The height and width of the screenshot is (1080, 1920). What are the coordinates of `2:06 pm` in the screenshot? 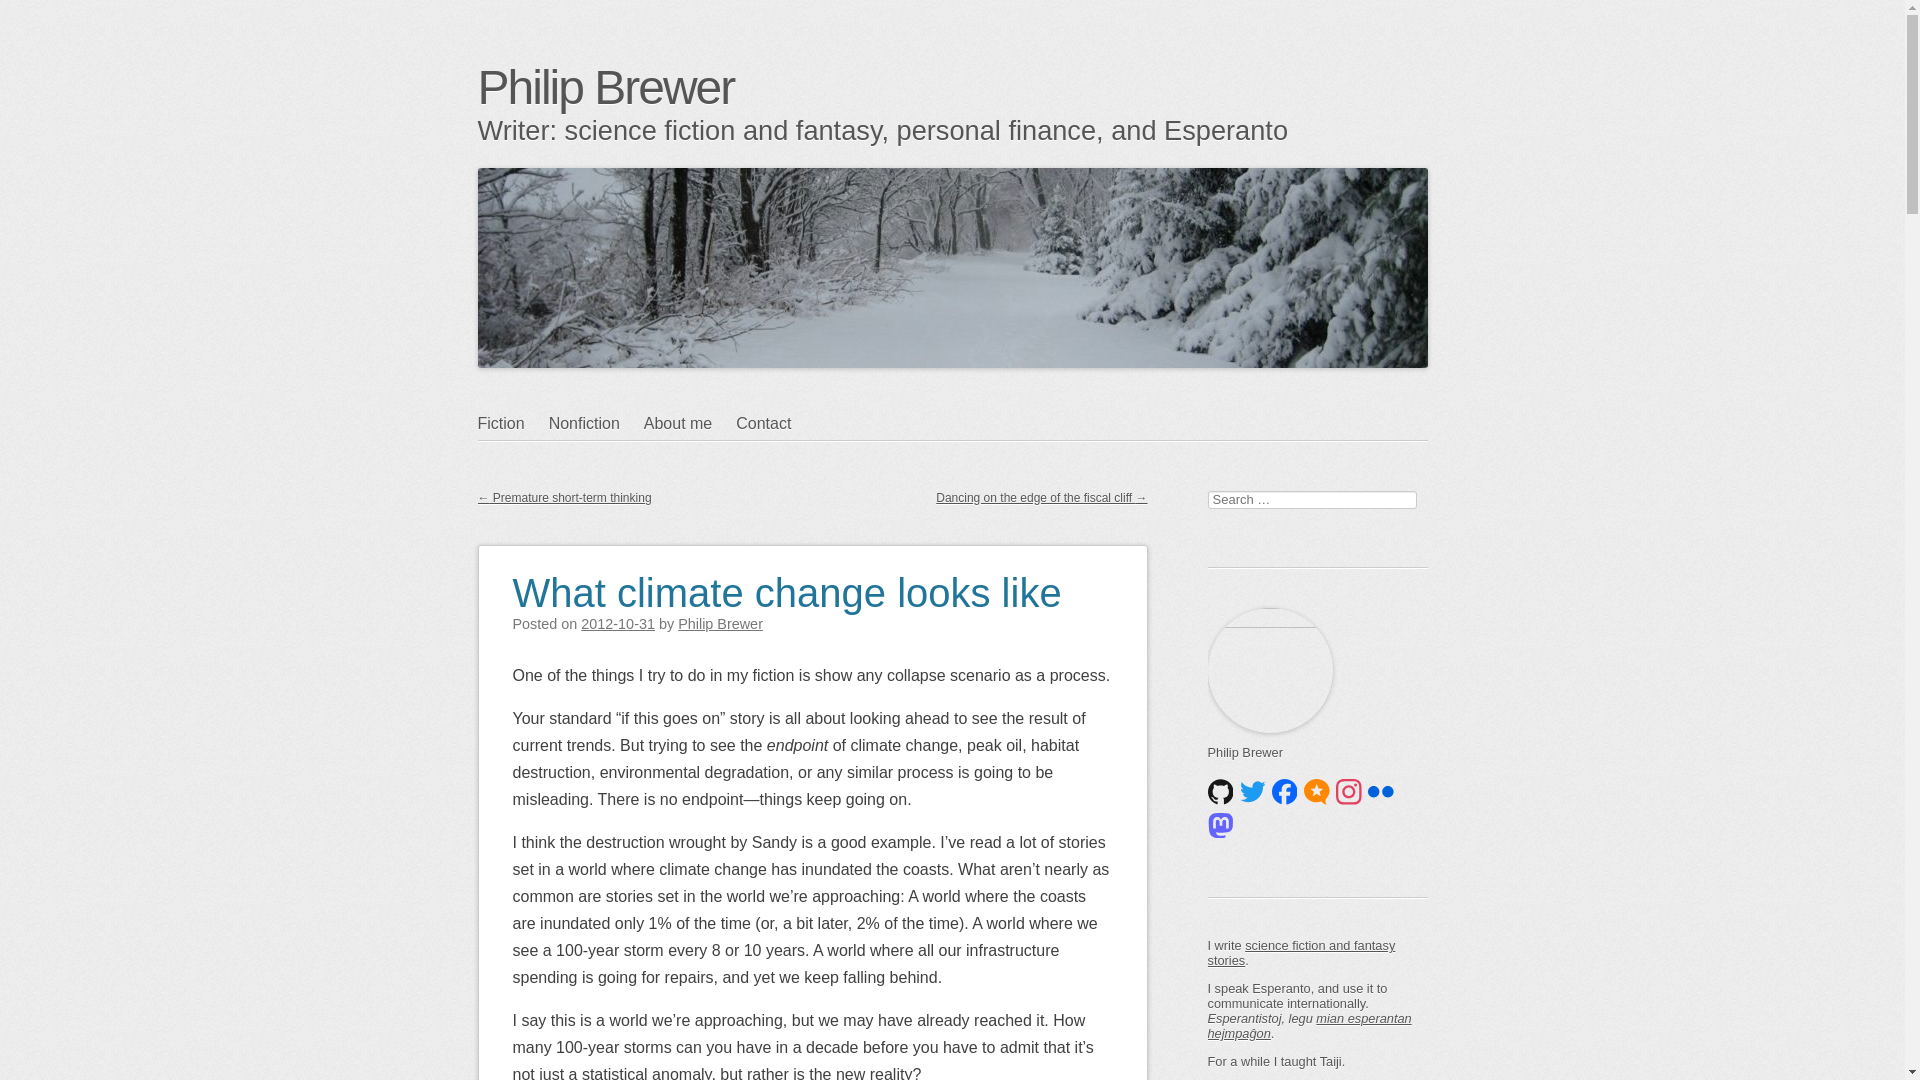 It's located at (618, 623).